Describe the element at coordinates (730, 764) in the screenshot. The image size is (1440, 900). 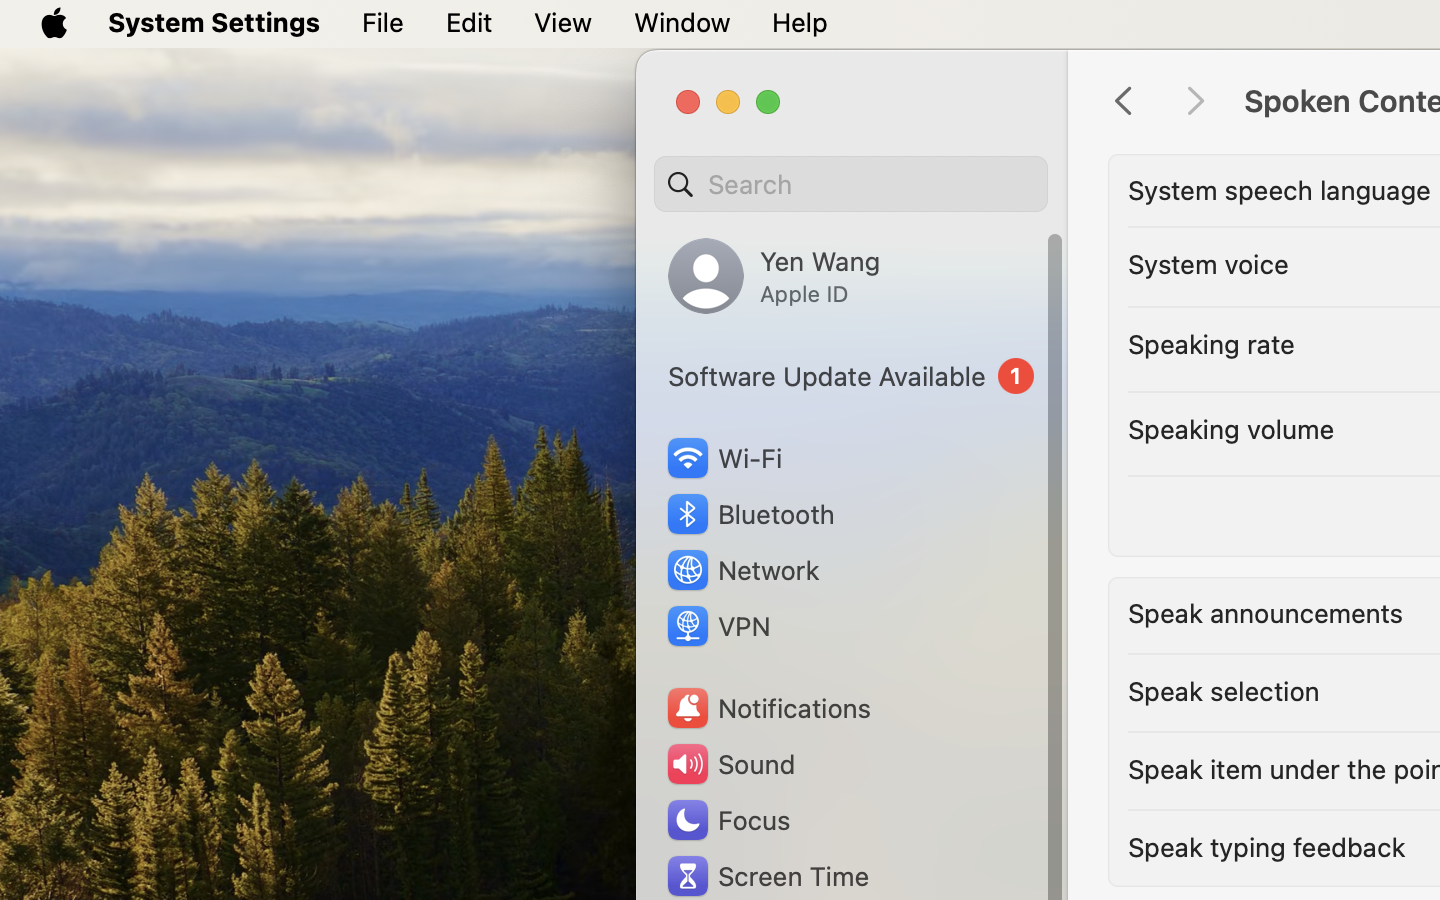
I see `Sound` at that location.